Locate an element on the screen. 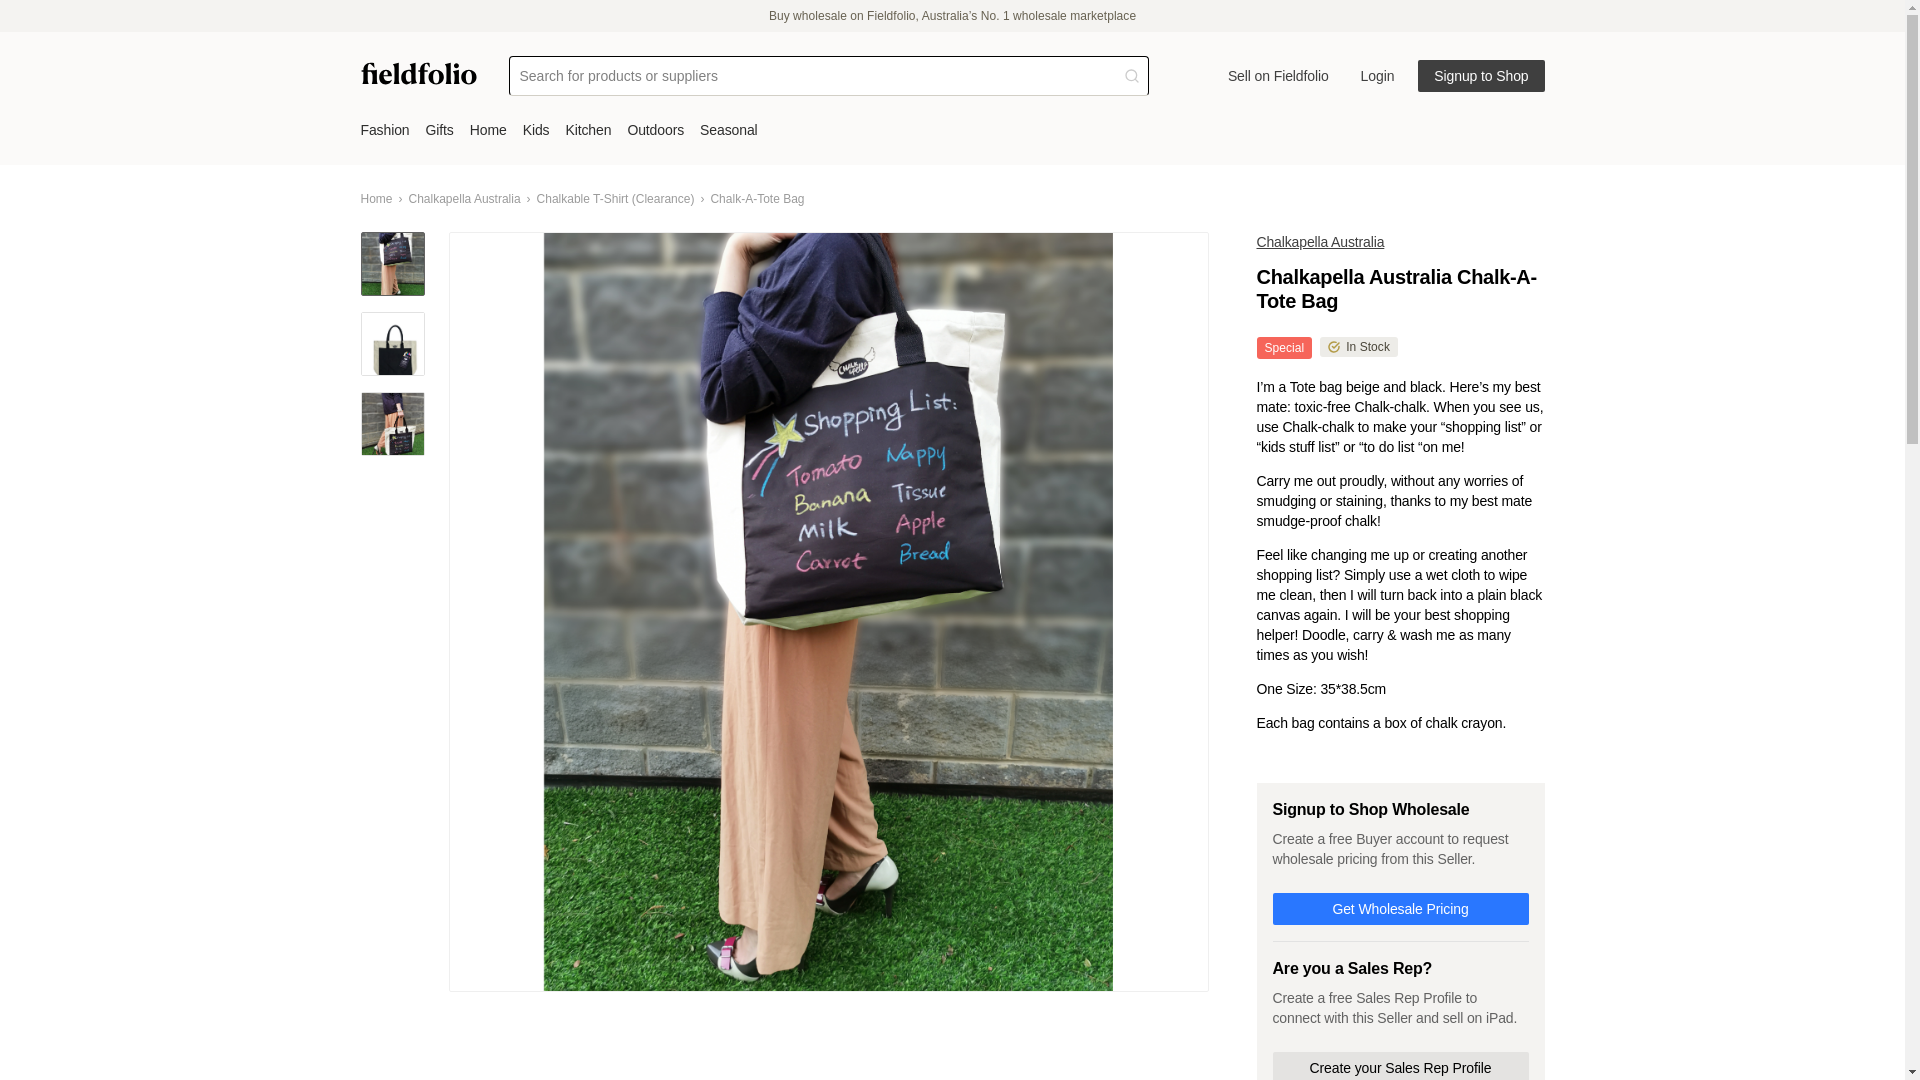 Image resolution: width=1920 pixels, height=1080 pixels. Outdoors is located at coordinates (664, 130).